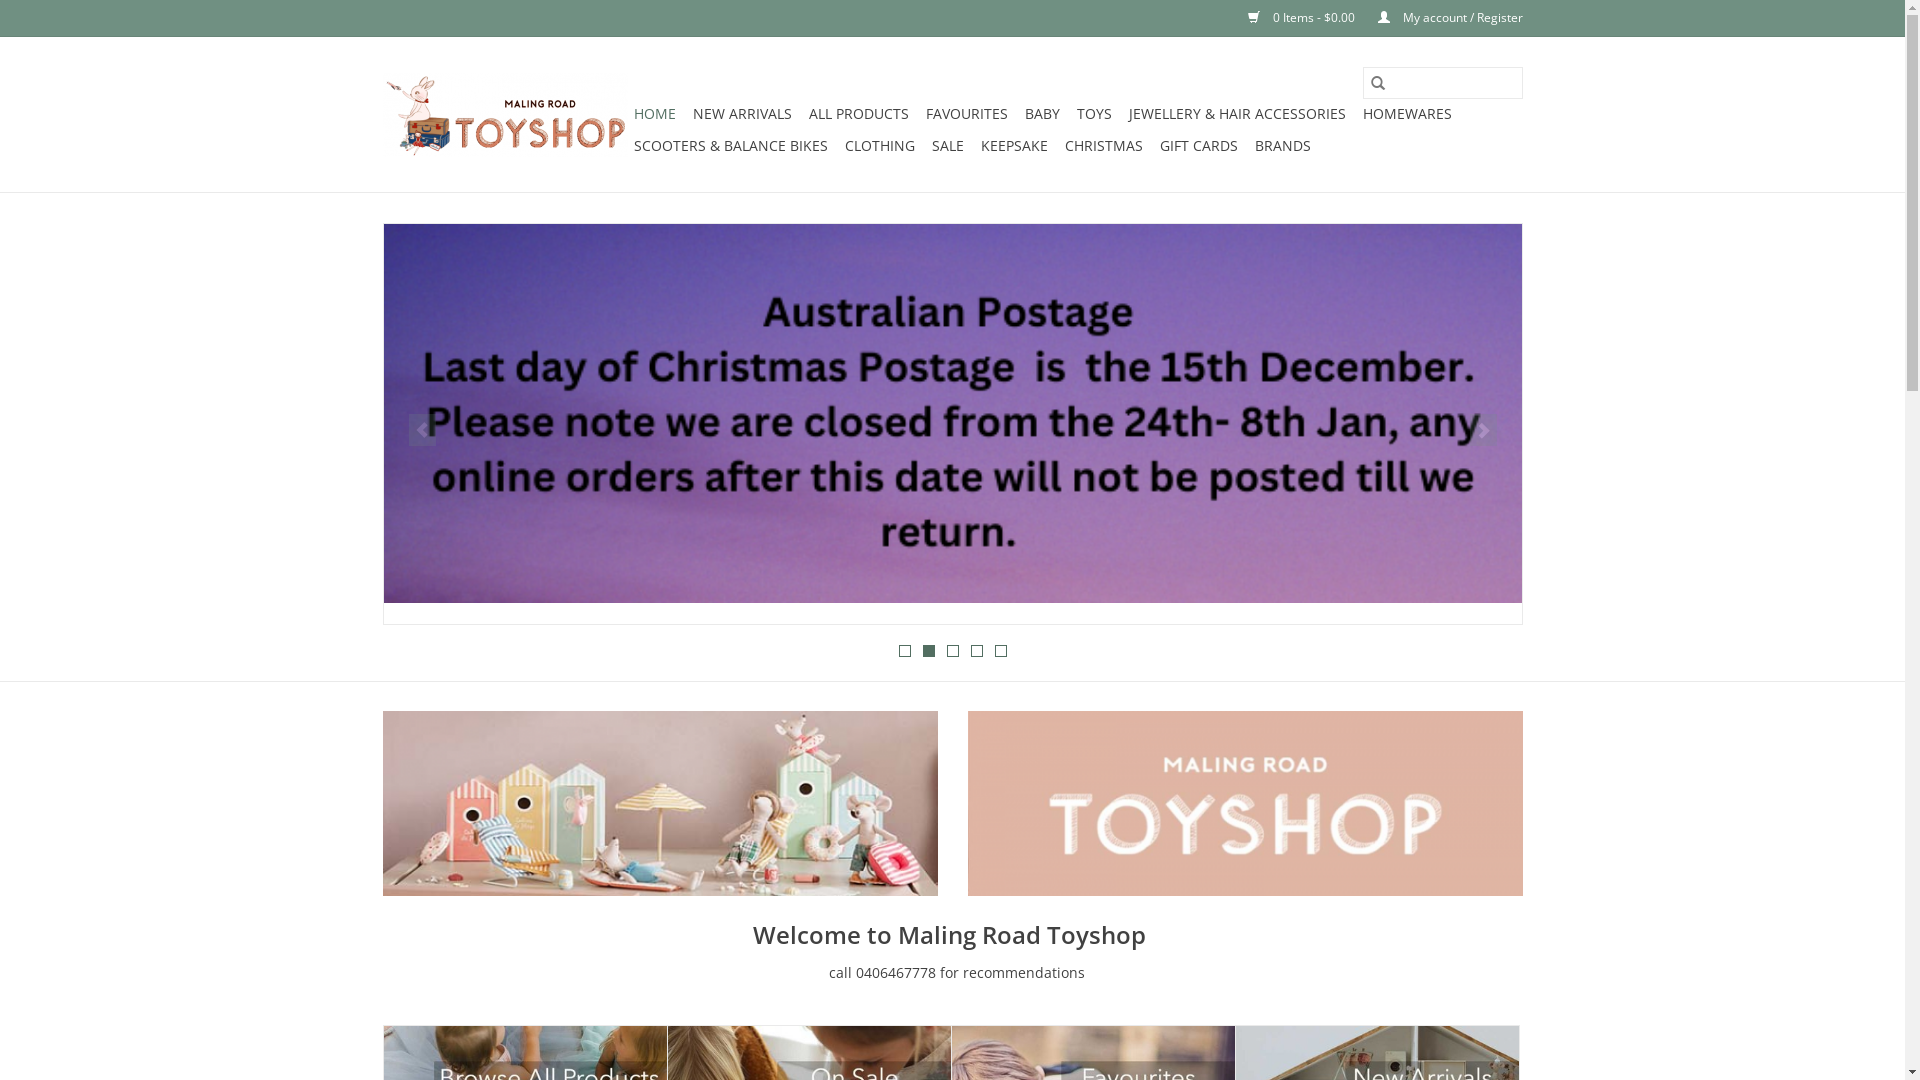 The height and width of the screenshot is (1080, 1920). What do you see at coordinates (1041, 114) in the screenshot?
I see `BABY` at bounding box center [1041, 114].